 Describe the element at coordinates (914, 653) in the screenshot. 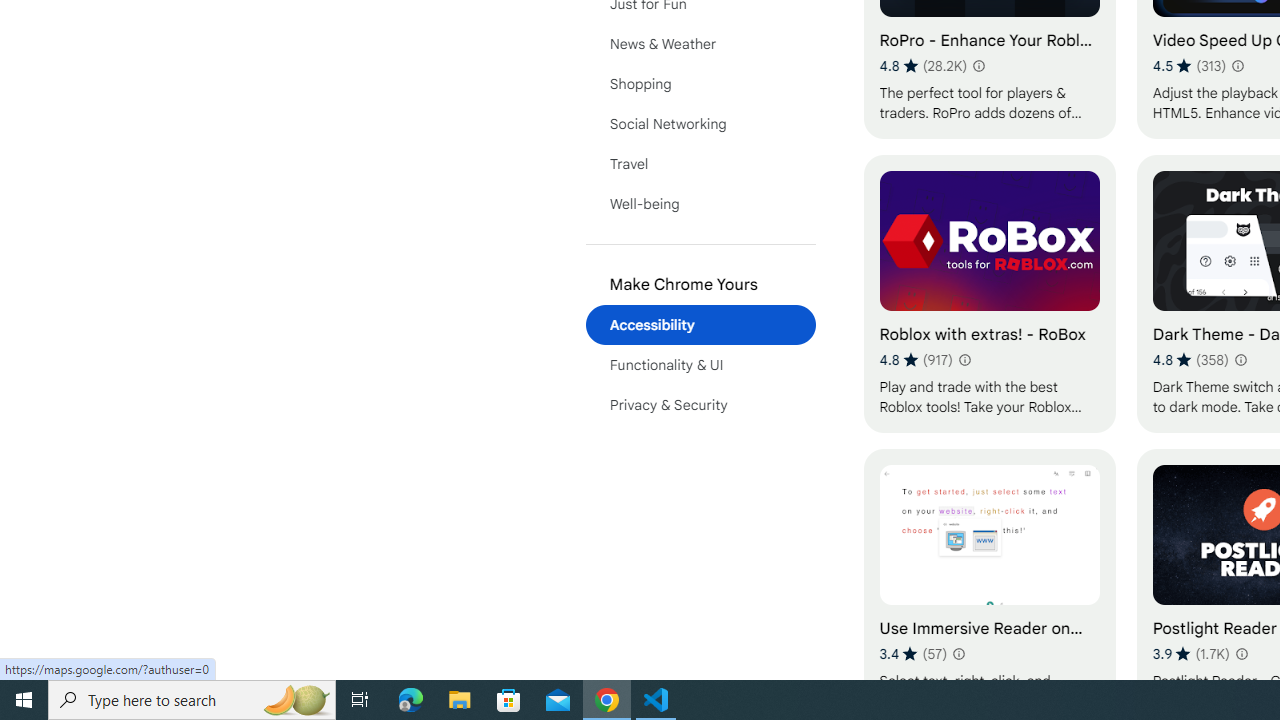

I see `Average rating 3.4 out of 5 stars. 57 ratings.` at that location.